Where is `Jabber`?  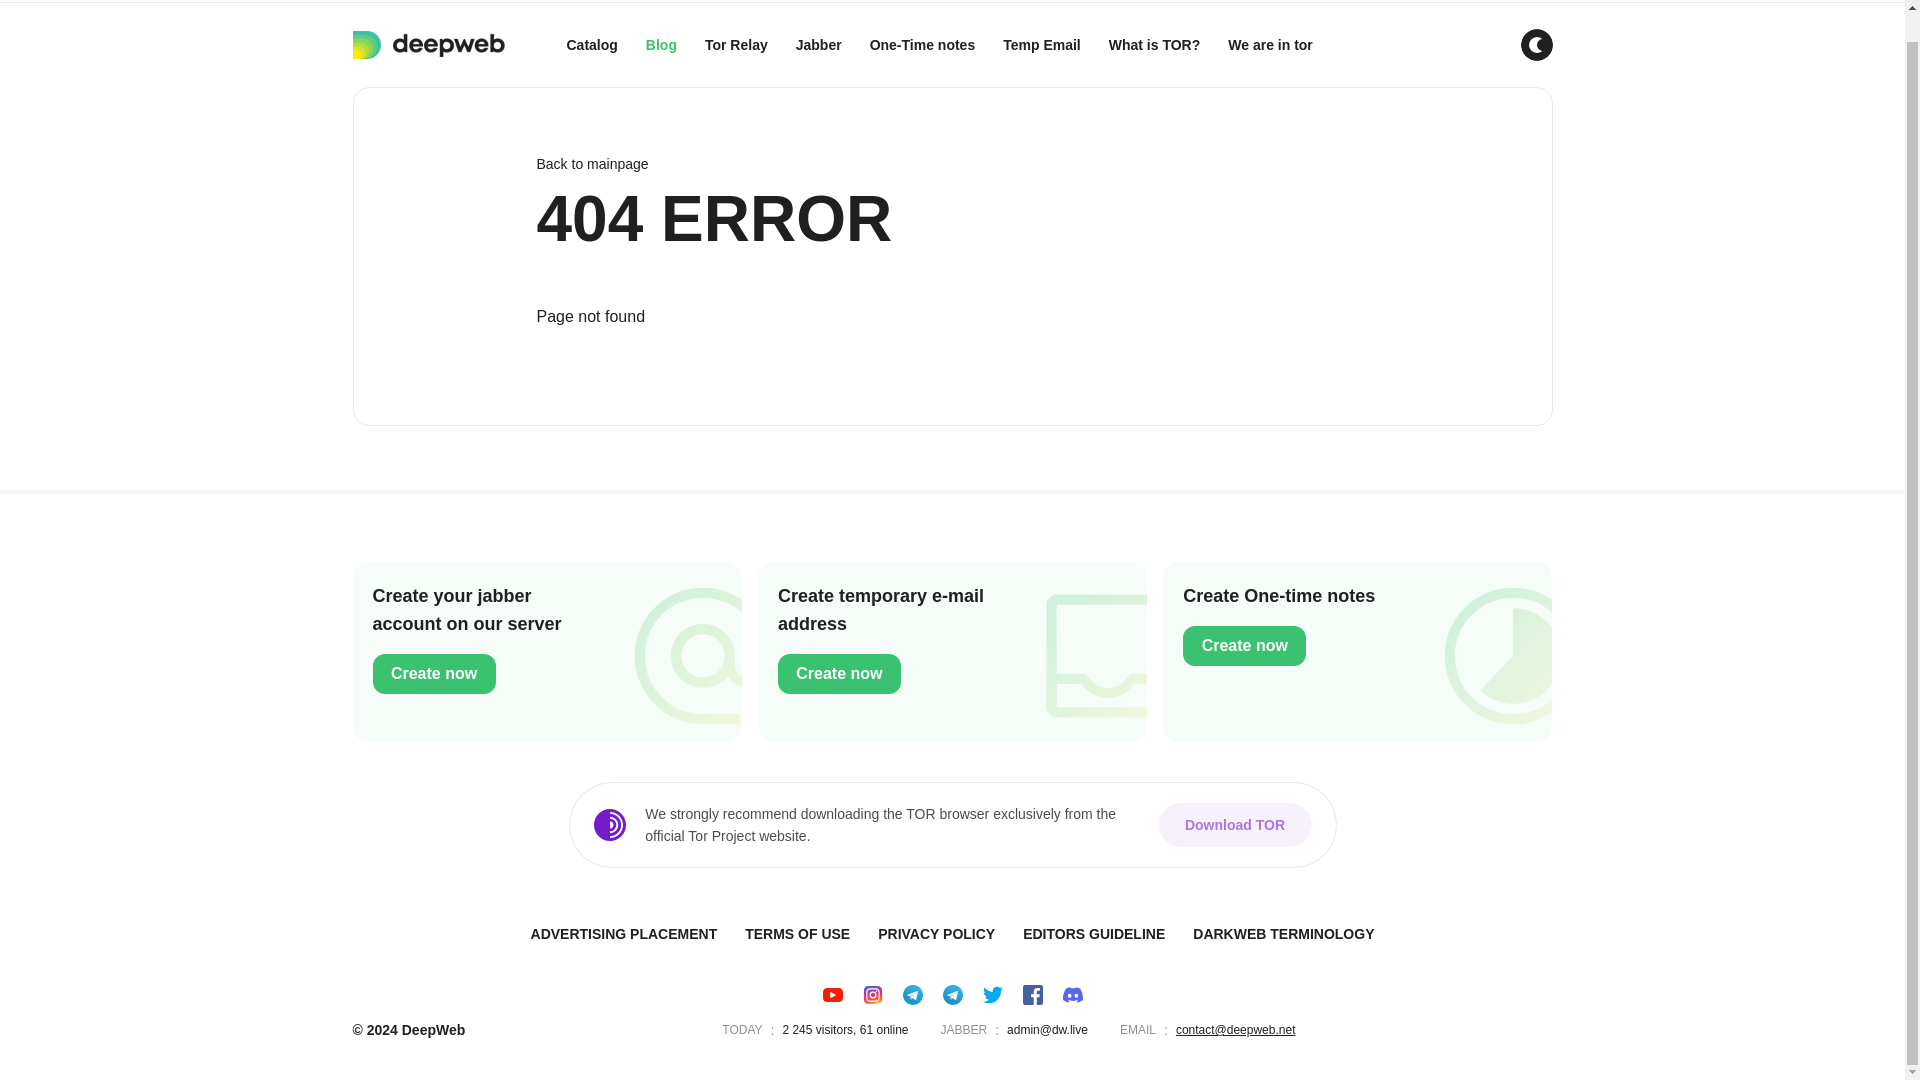
Jabber is located at coordinates (818, 45).